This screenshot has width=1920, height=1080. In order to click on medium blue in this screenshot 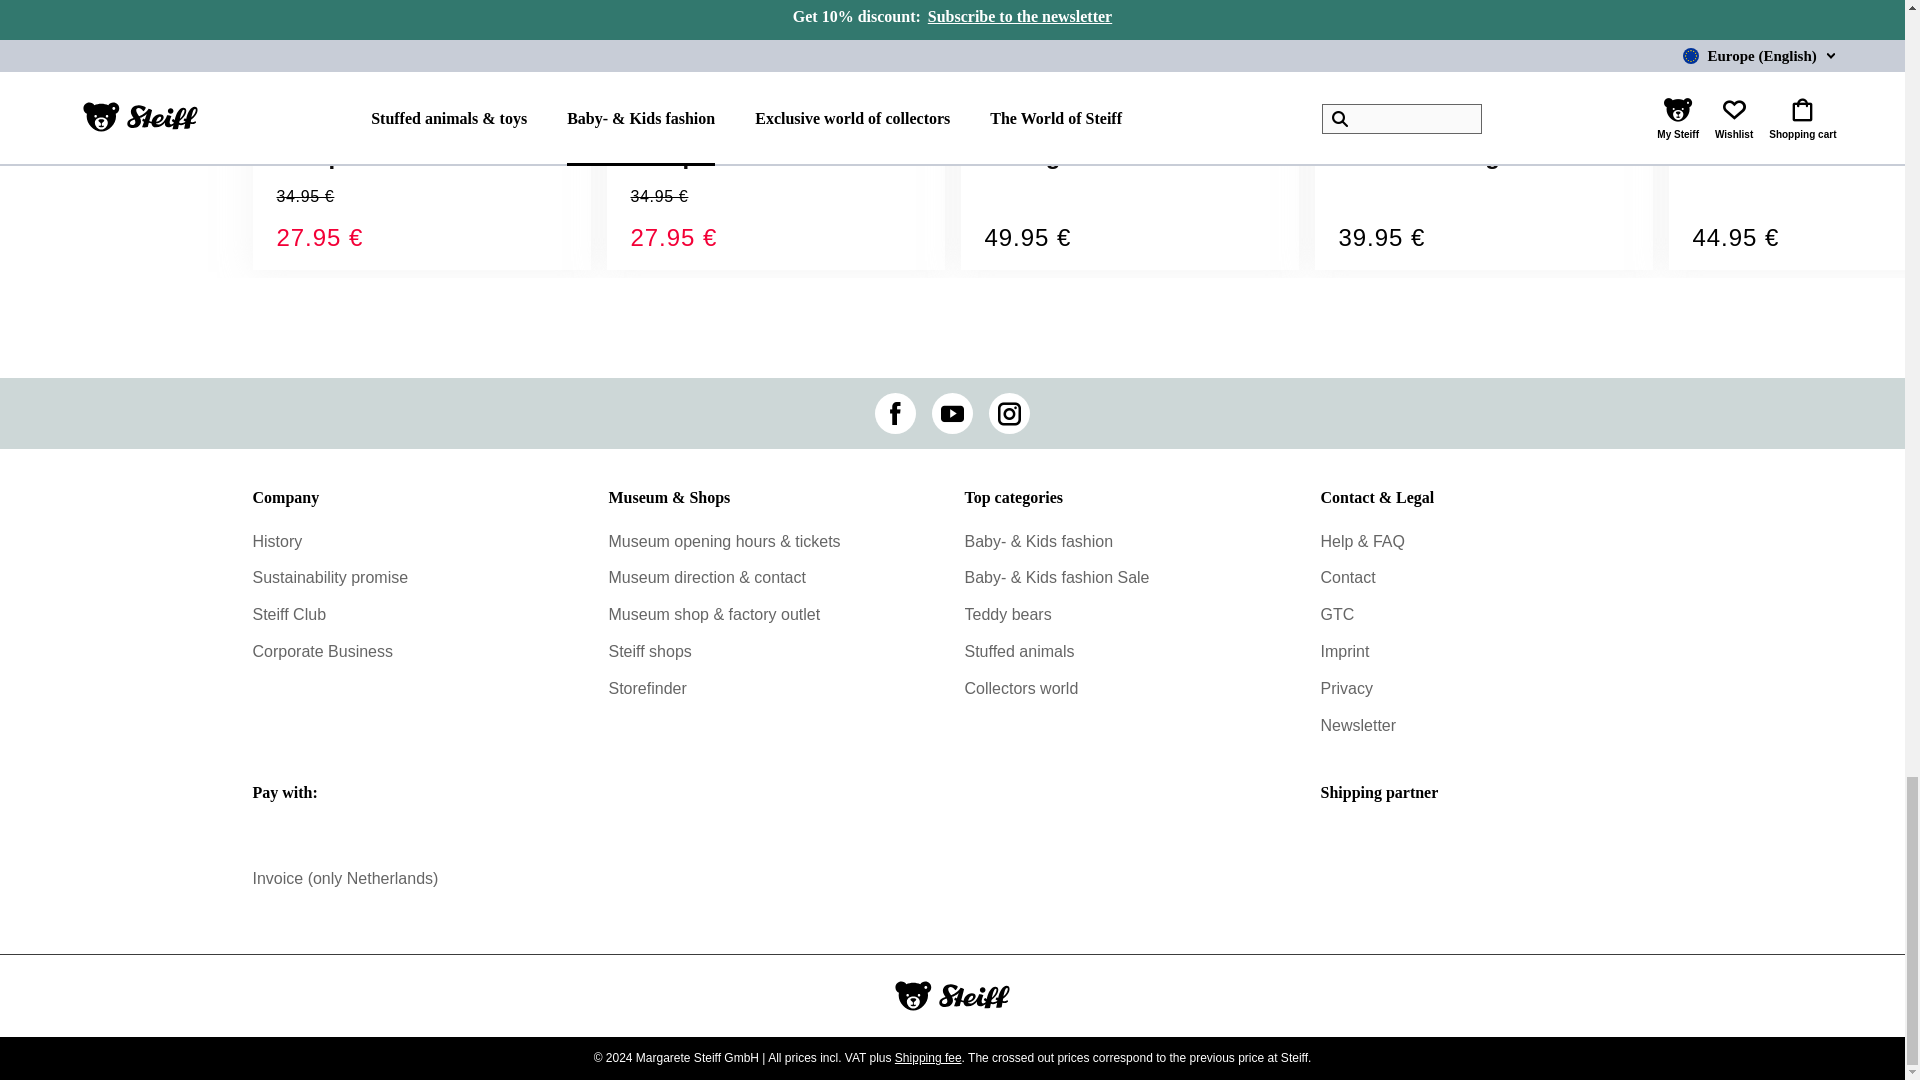, I will do `click(284, 120)`.